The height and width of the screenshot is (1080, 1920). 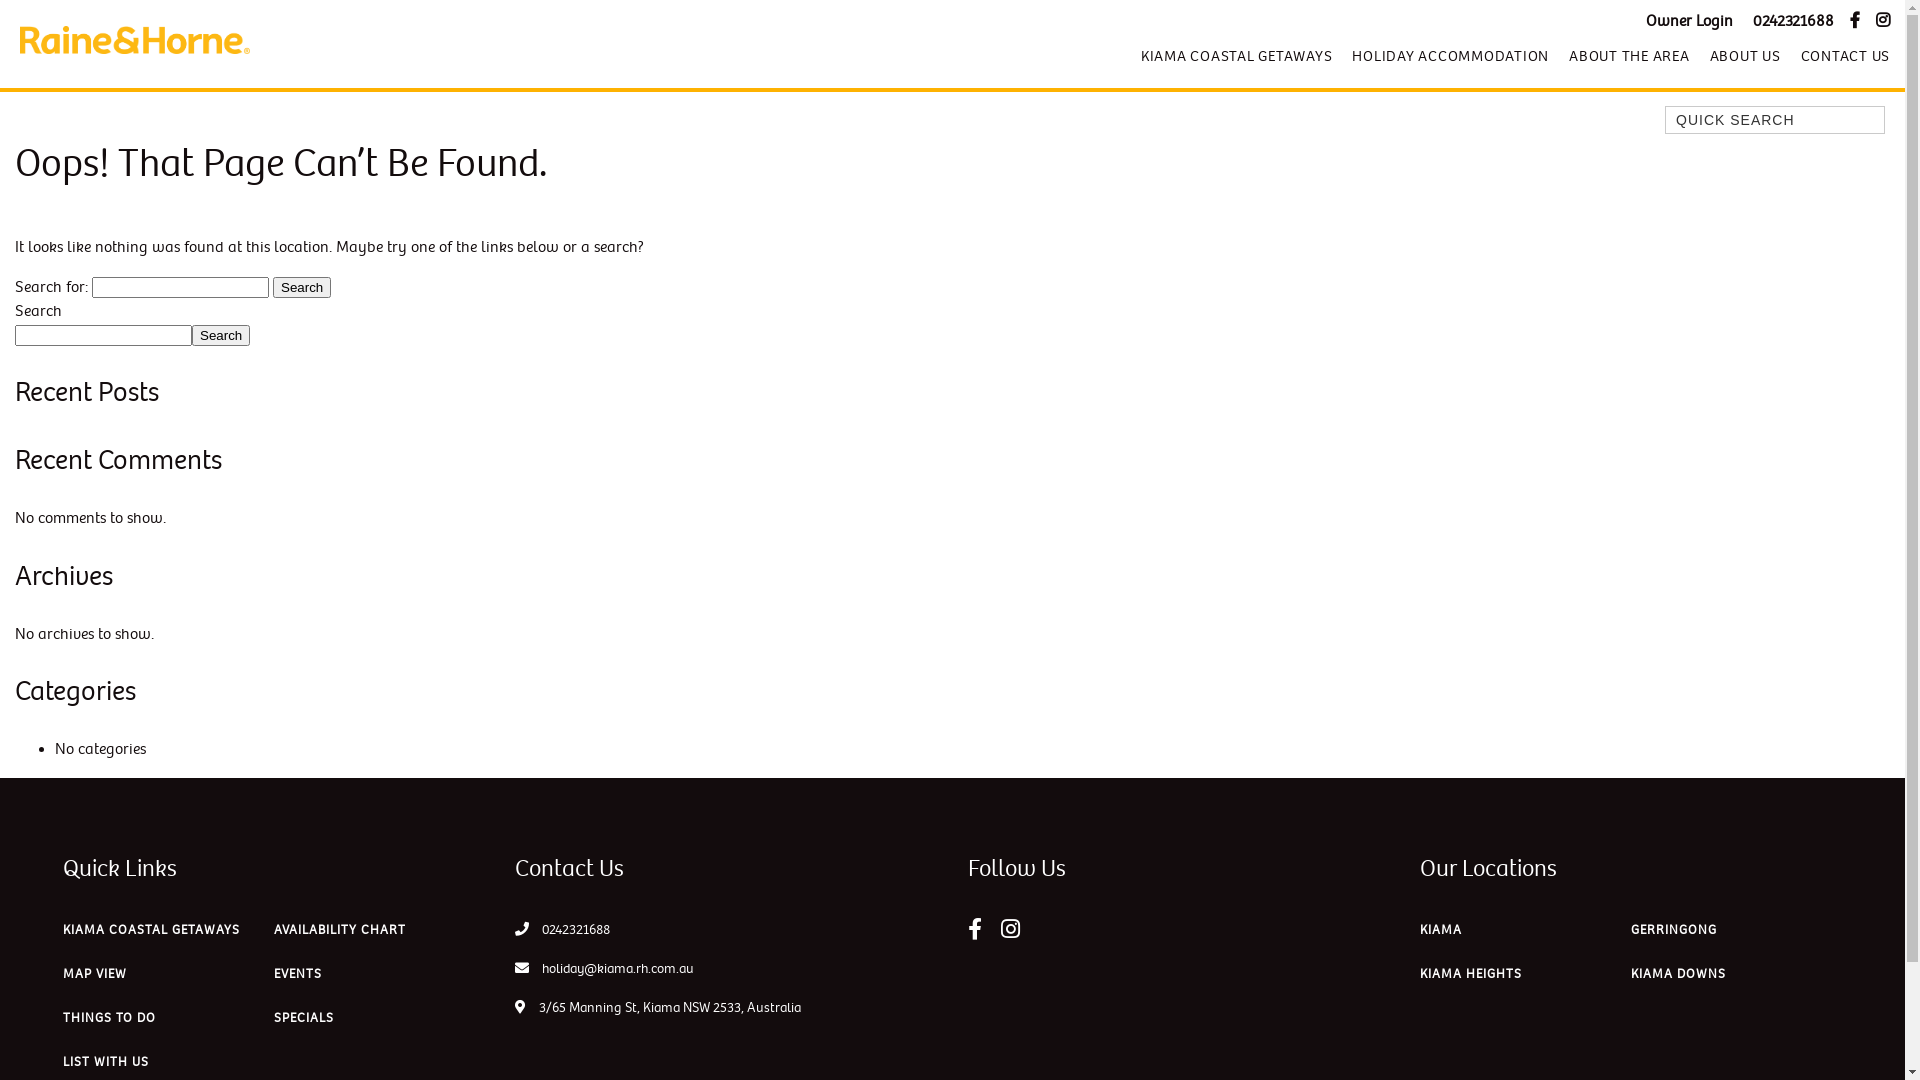 I want to click on SPECIALS, so click(x=304, y=1023).